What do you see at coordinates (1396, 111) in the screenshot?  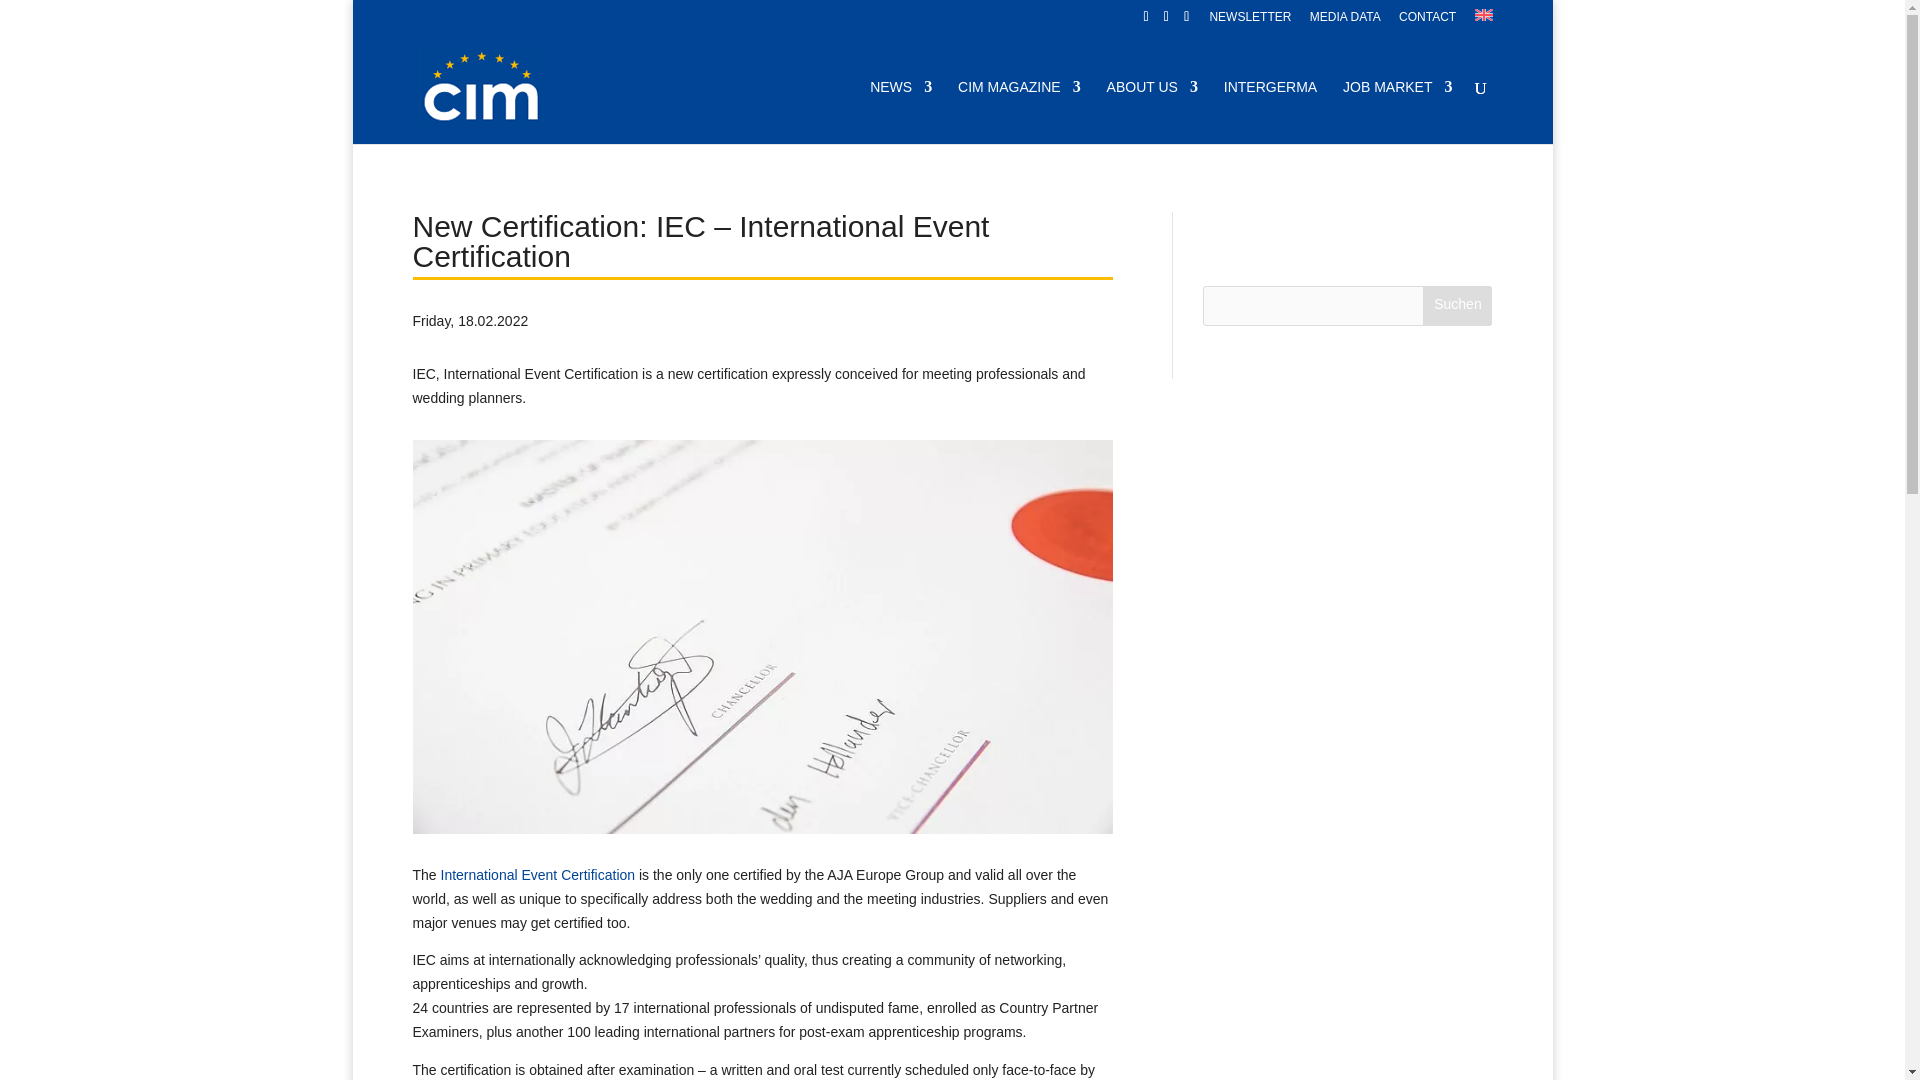 I see `JOB MARKET` at bounding box center [1396, 111].